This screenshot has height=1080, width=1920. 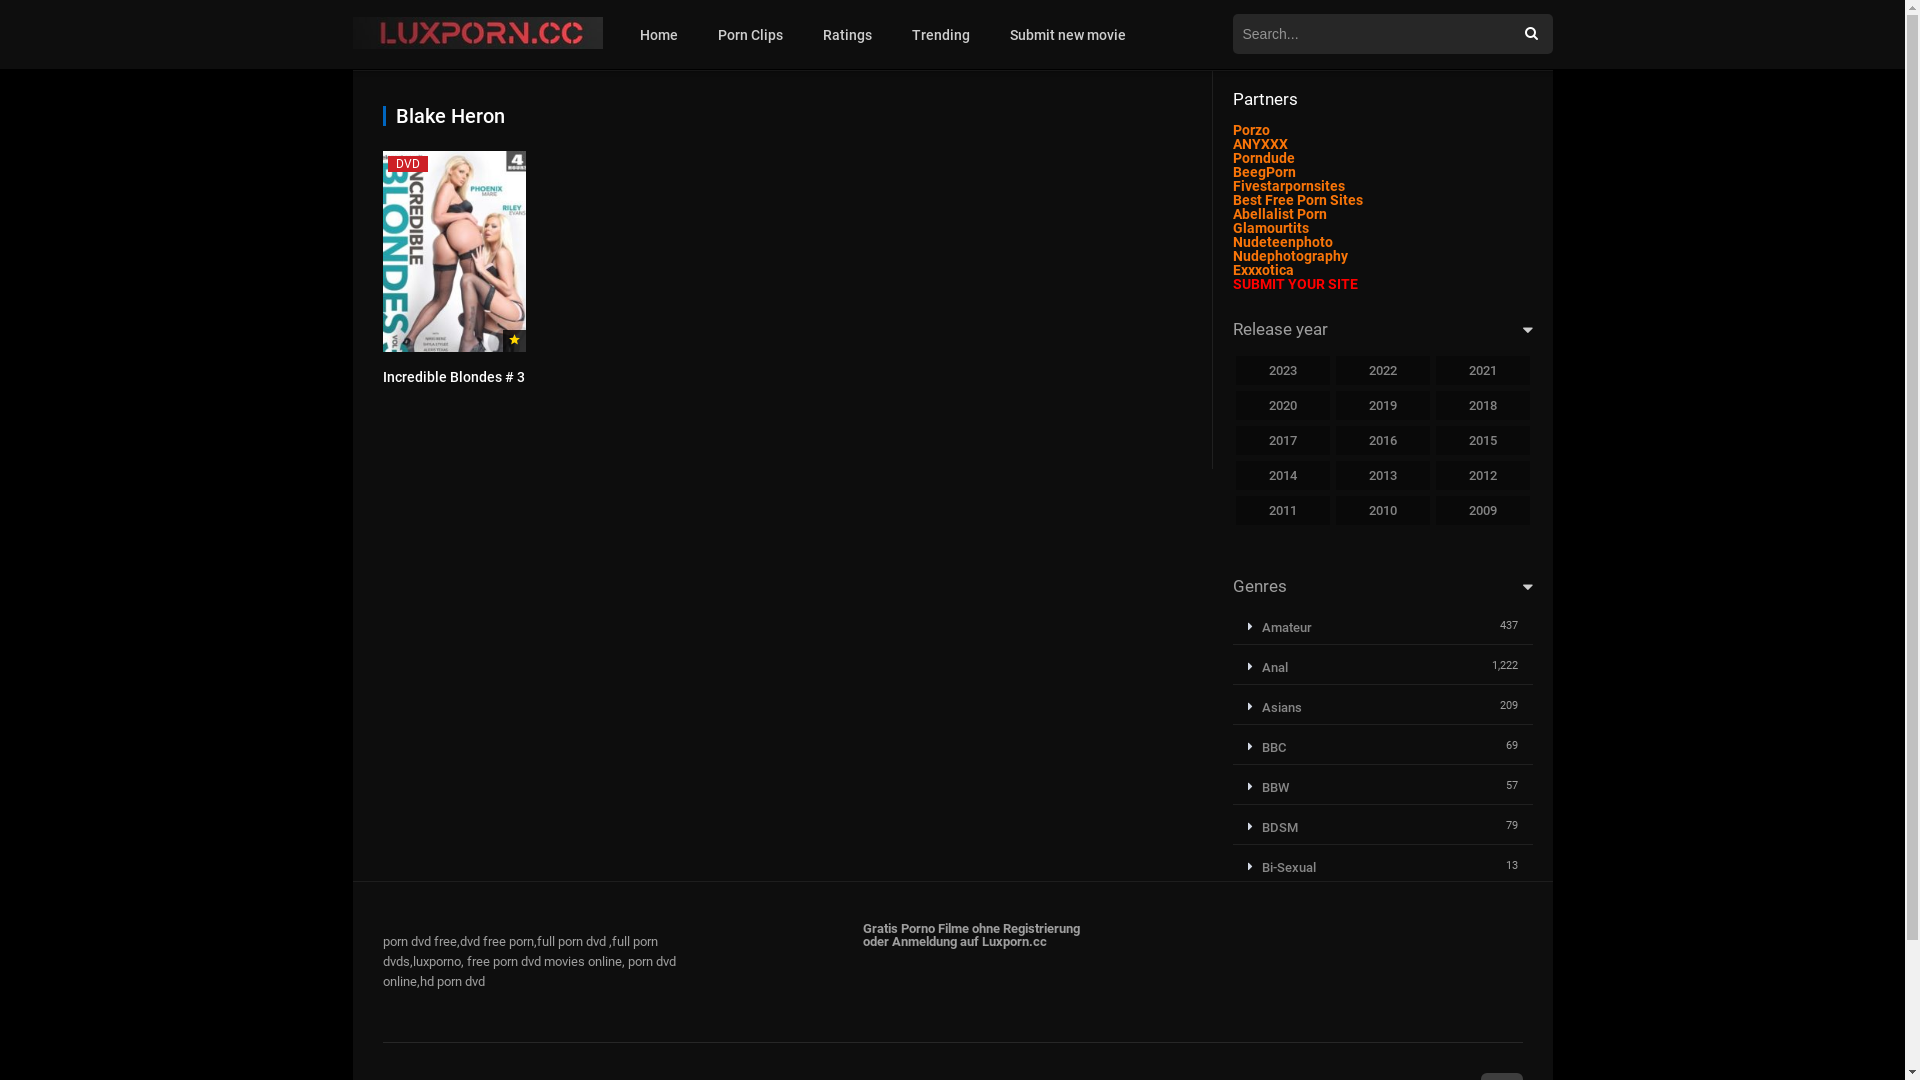 What do you see at coordinates (1383, 406) in the screenshot?
I see `2019` at bounding box center [1383, 406].